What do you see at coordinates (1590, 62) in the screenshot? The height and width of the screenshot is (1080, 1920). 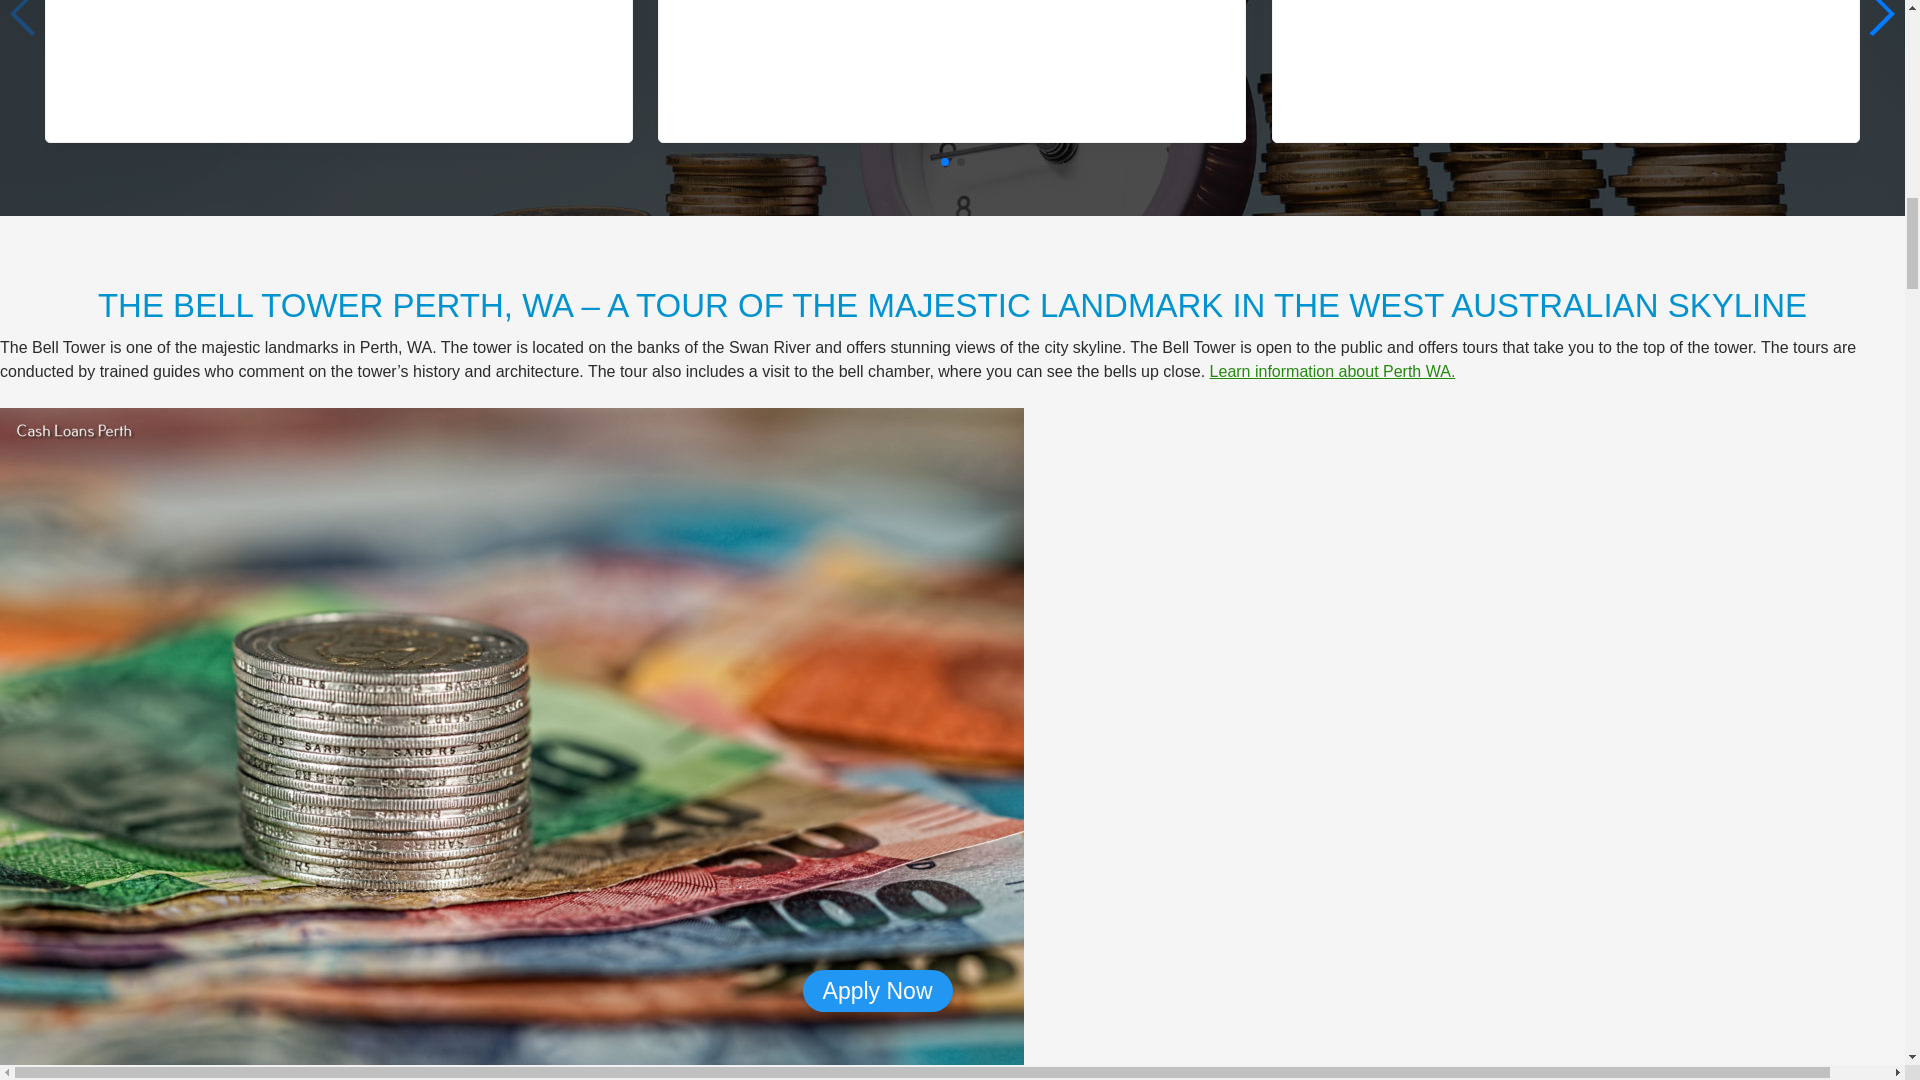 I see `I was very happy with how easy it was to do the application` at bounding box center [1590, 62].